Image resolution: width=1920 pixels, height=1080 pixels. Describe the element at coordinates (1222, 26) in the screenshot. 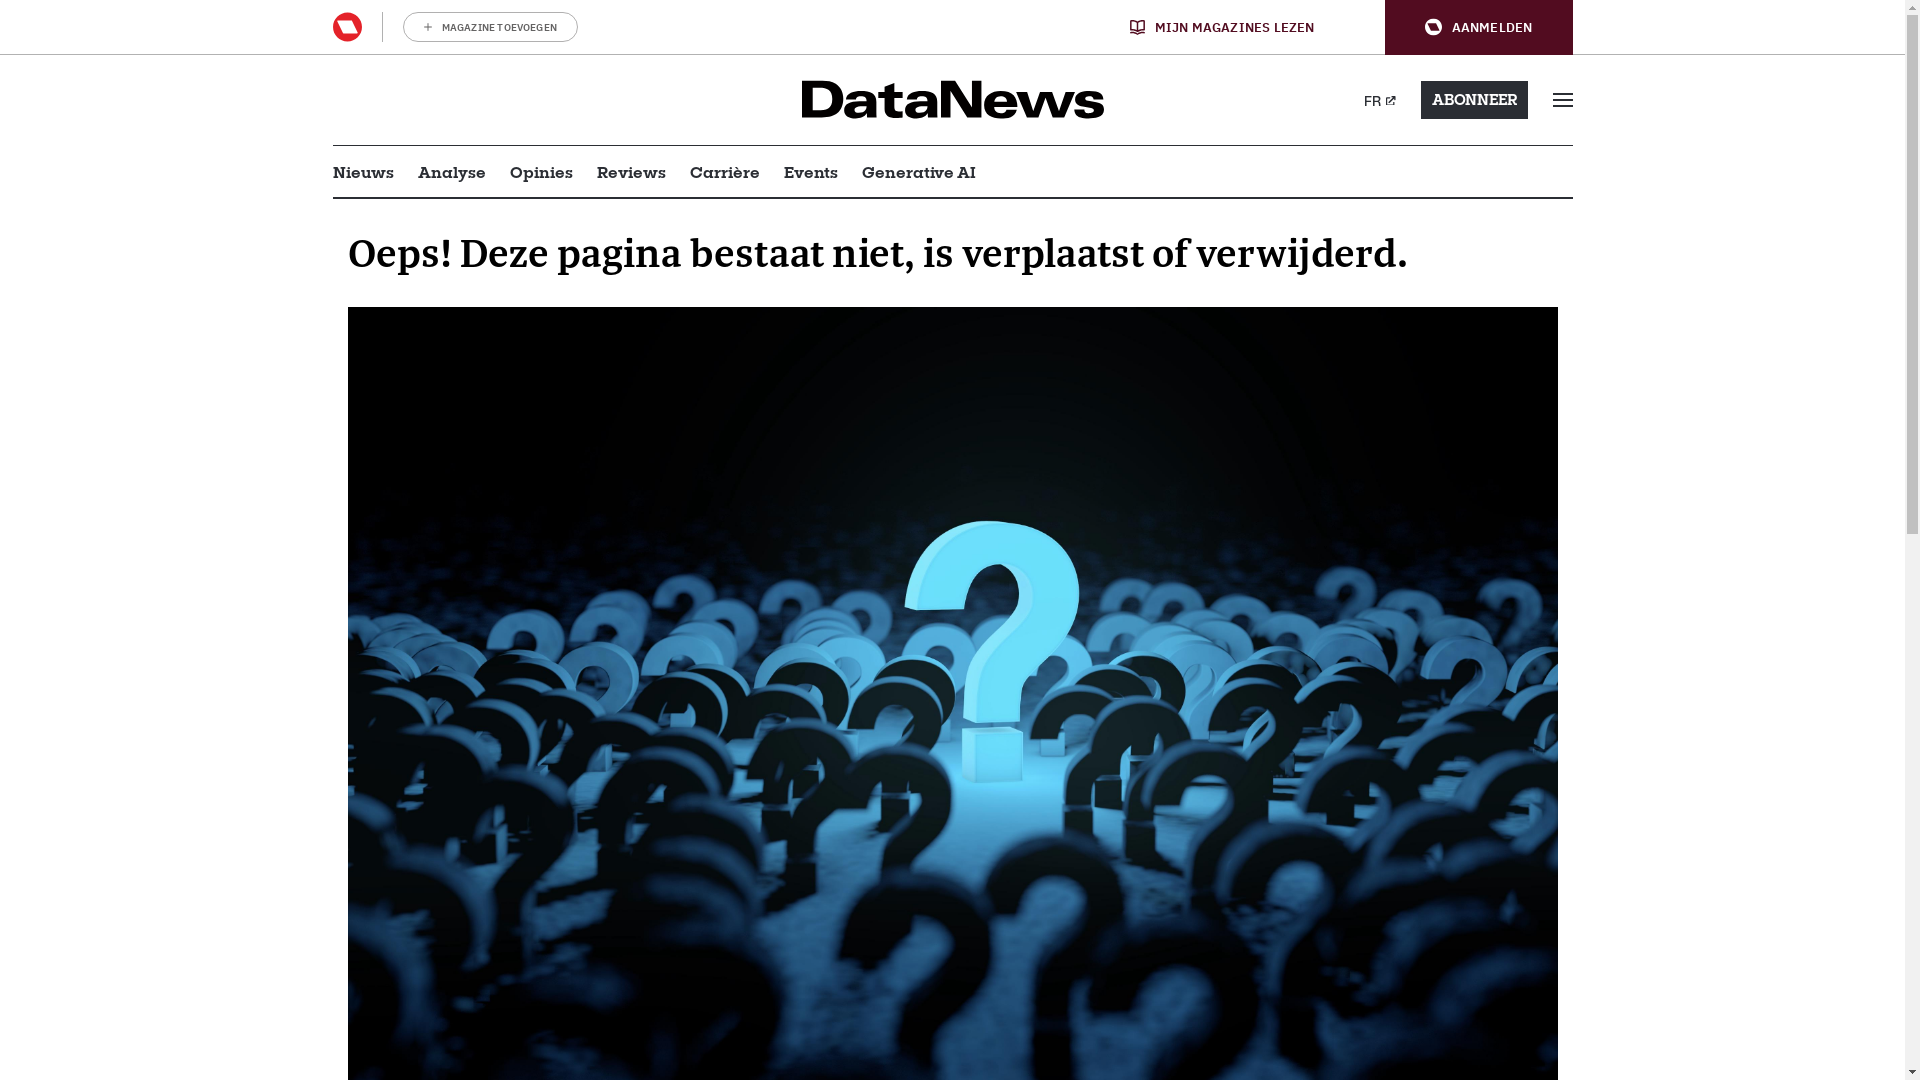

I see `MIJN MAGAZINES LEZEN` at that location.